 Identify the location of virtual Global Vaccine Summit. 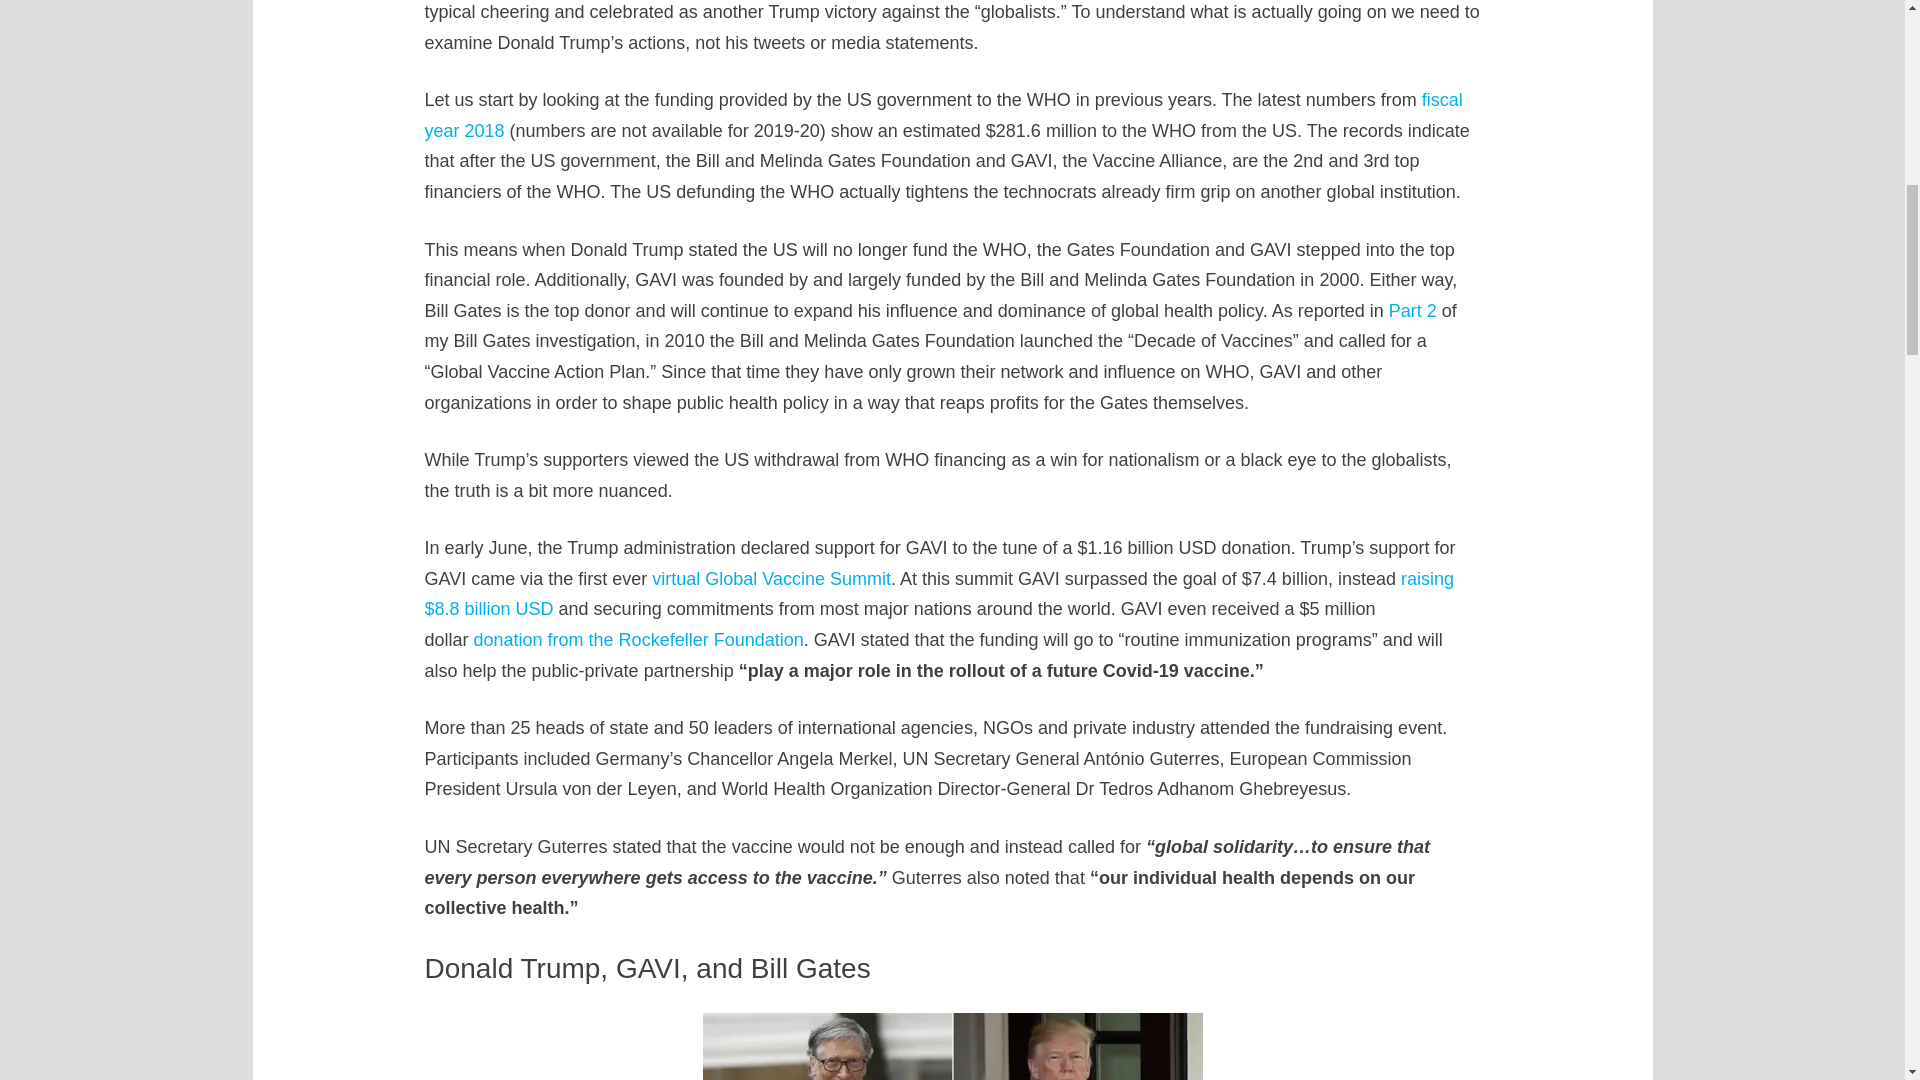
(771, 578).